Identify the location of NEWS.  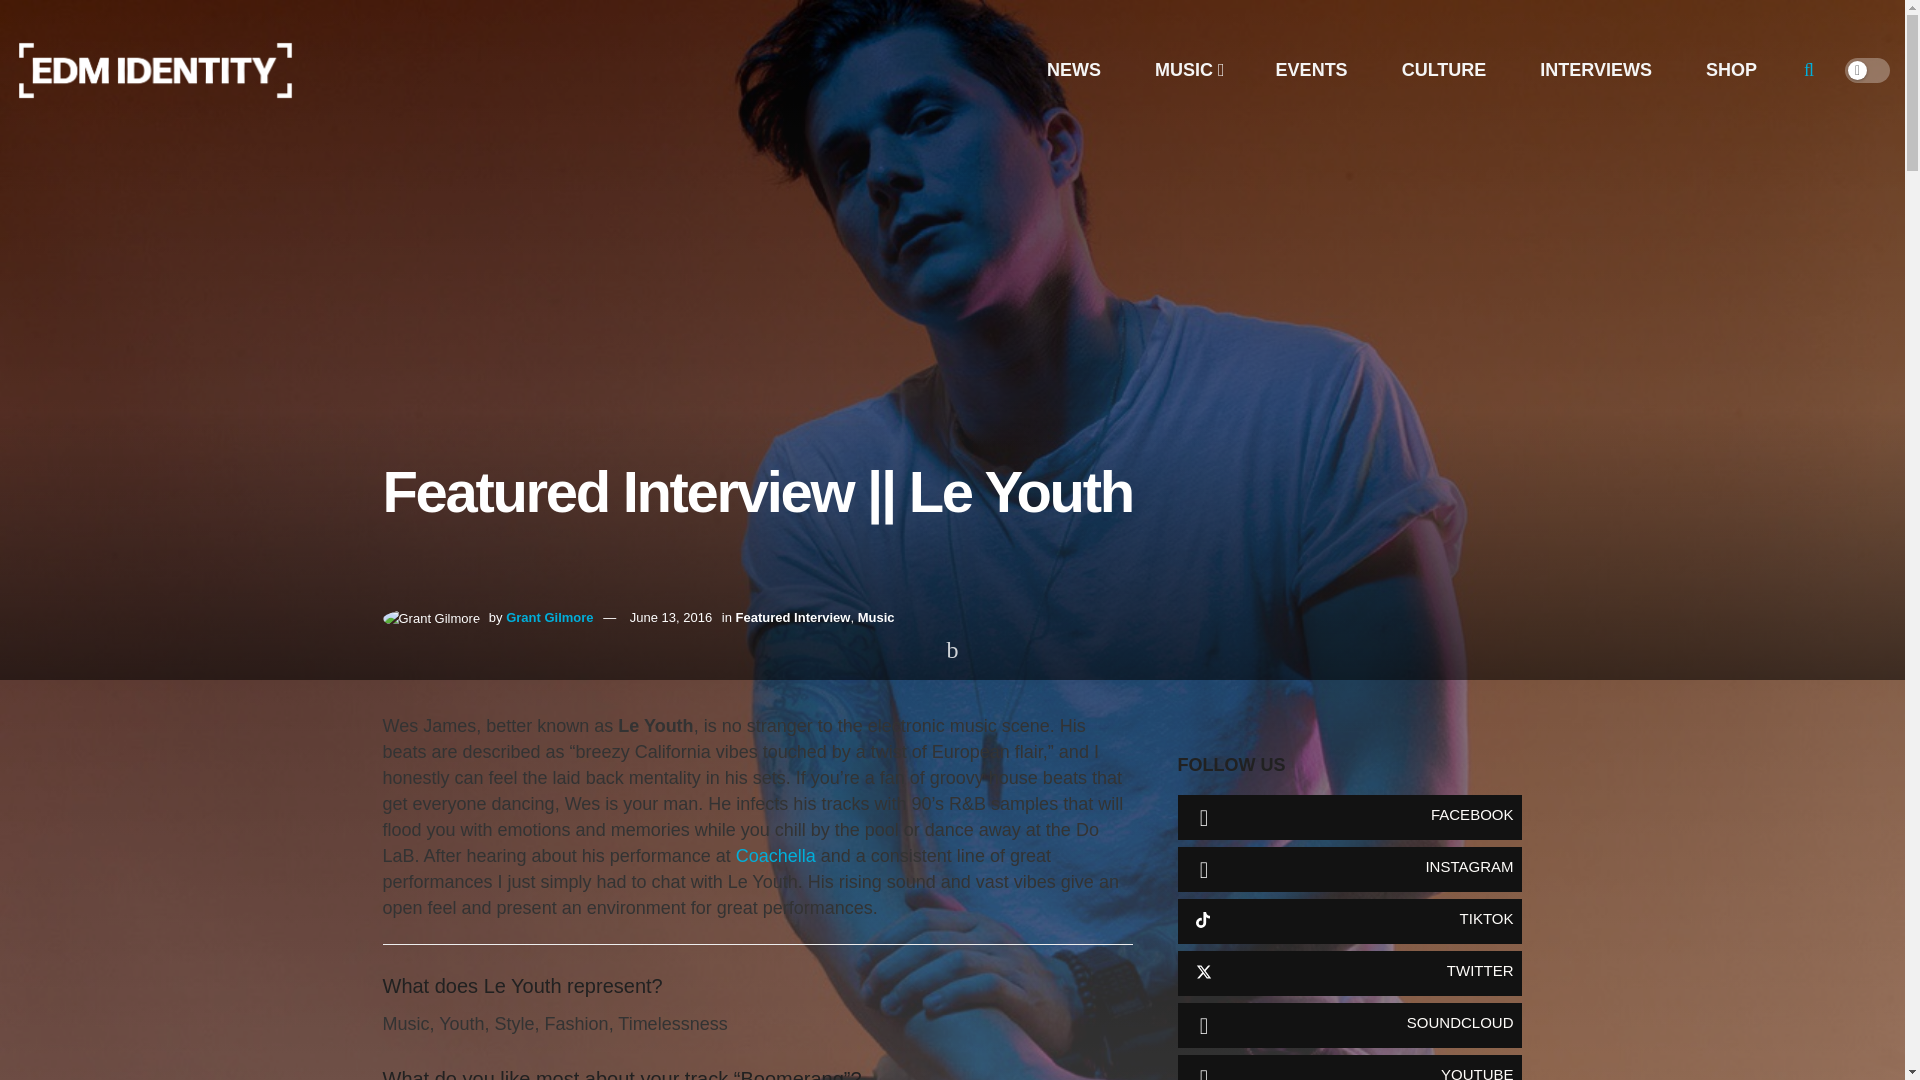
(1074, 70).